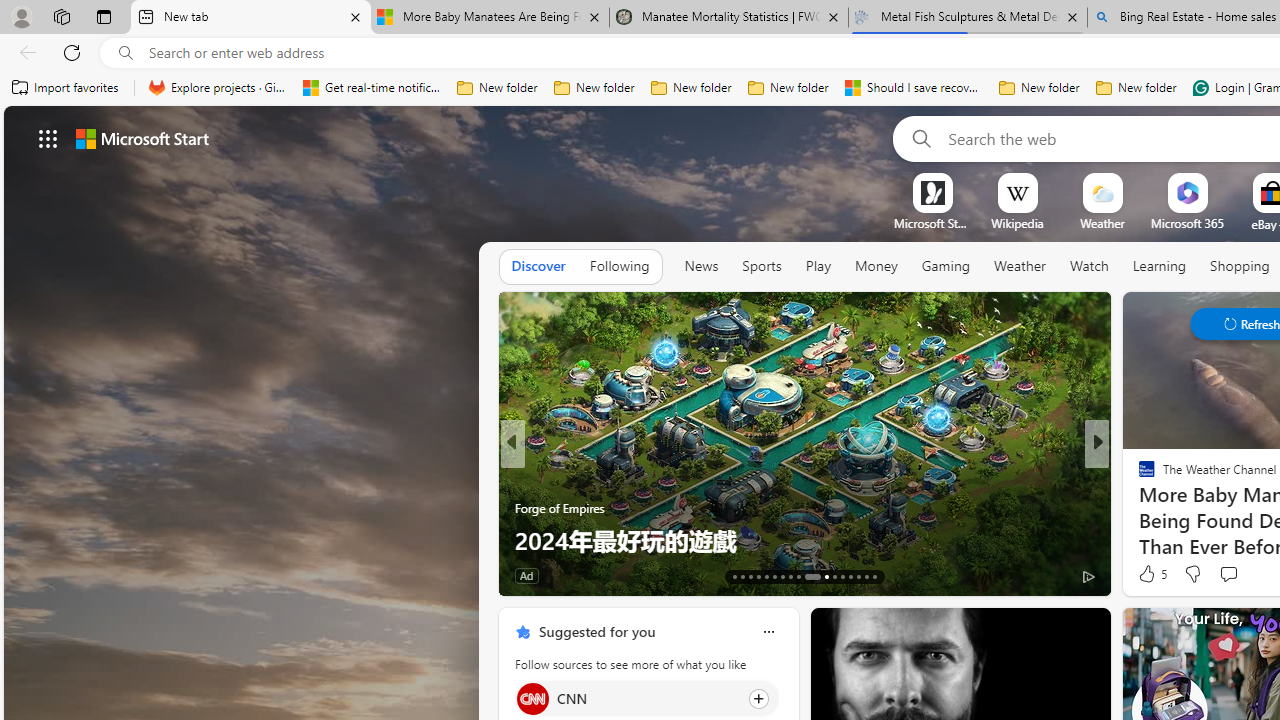 The height and width of the screenshot is (720, 1280). Describe the element at coordinates (850, 576) in the screenshot. I see `AutomationID: tab-39` at that location.